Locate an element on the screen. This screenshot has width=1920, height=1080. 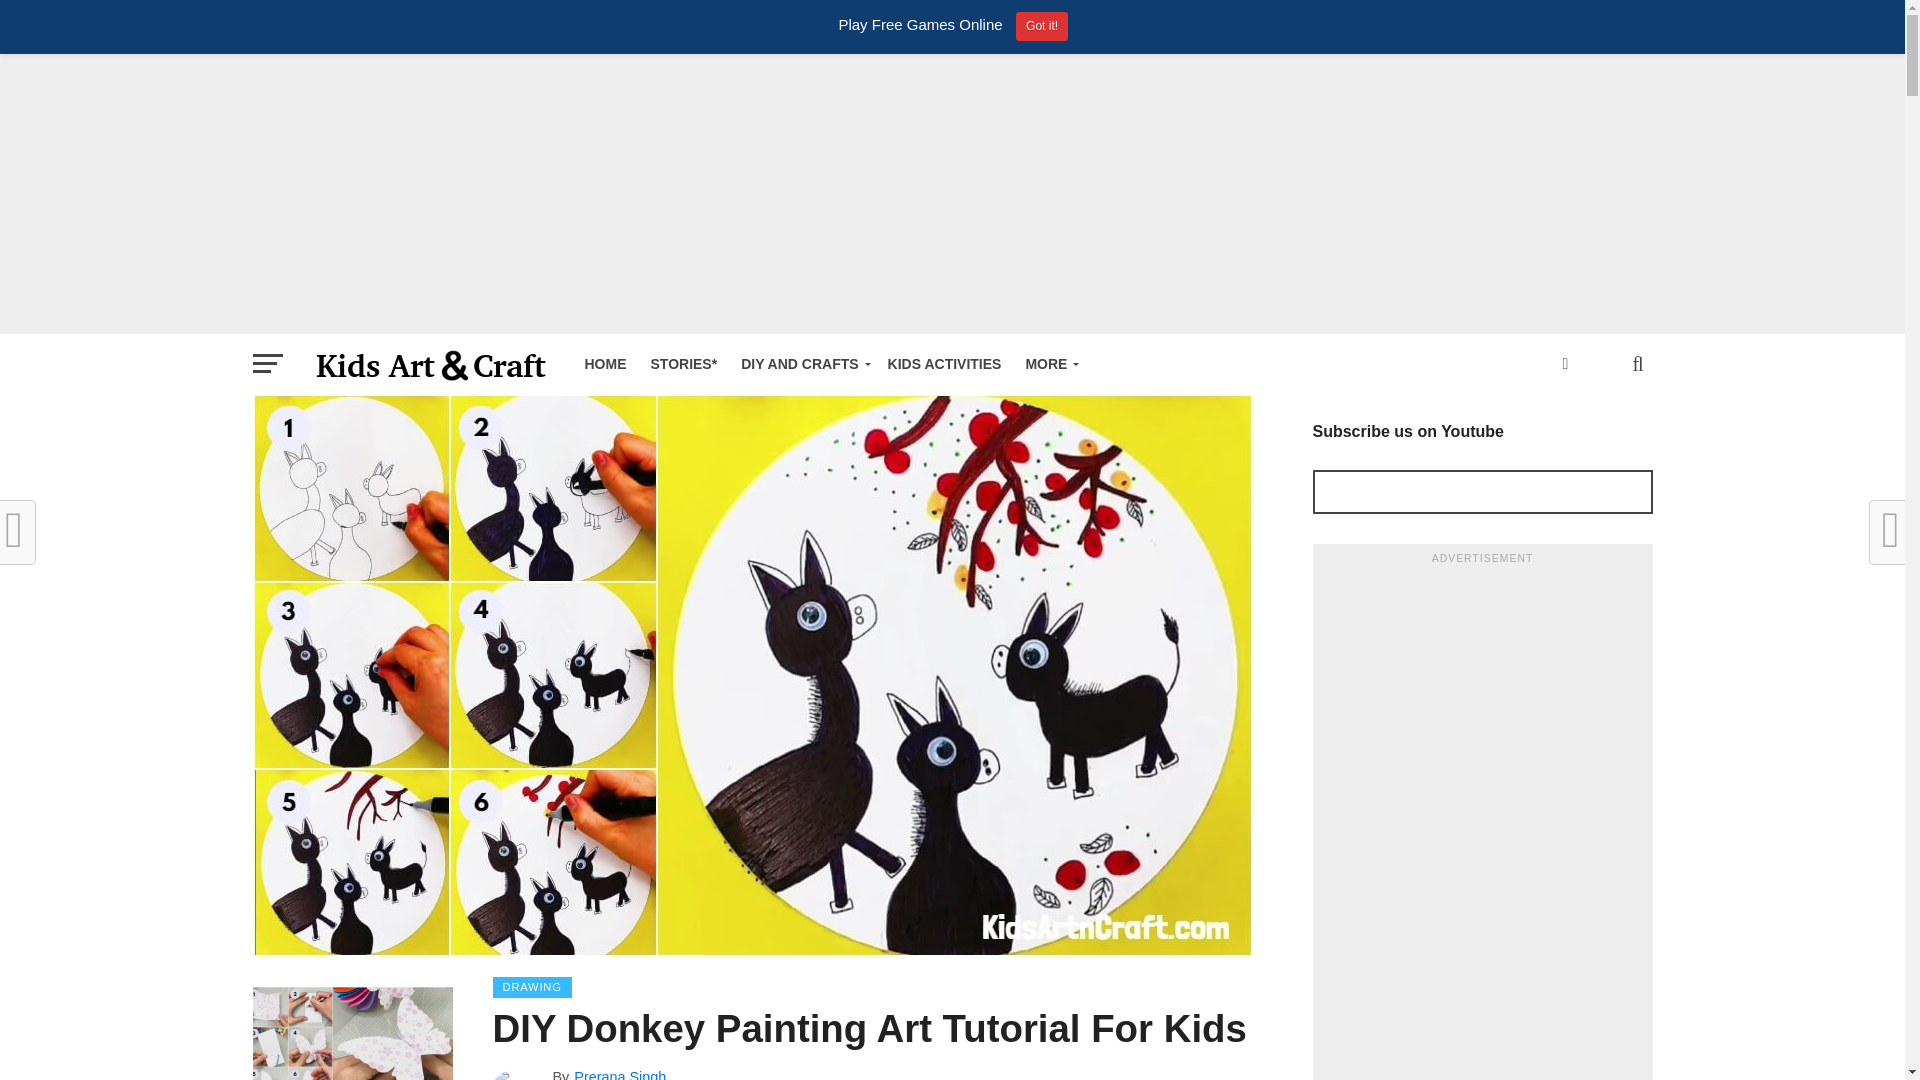
MORE is located at coordinates (1048, 364).